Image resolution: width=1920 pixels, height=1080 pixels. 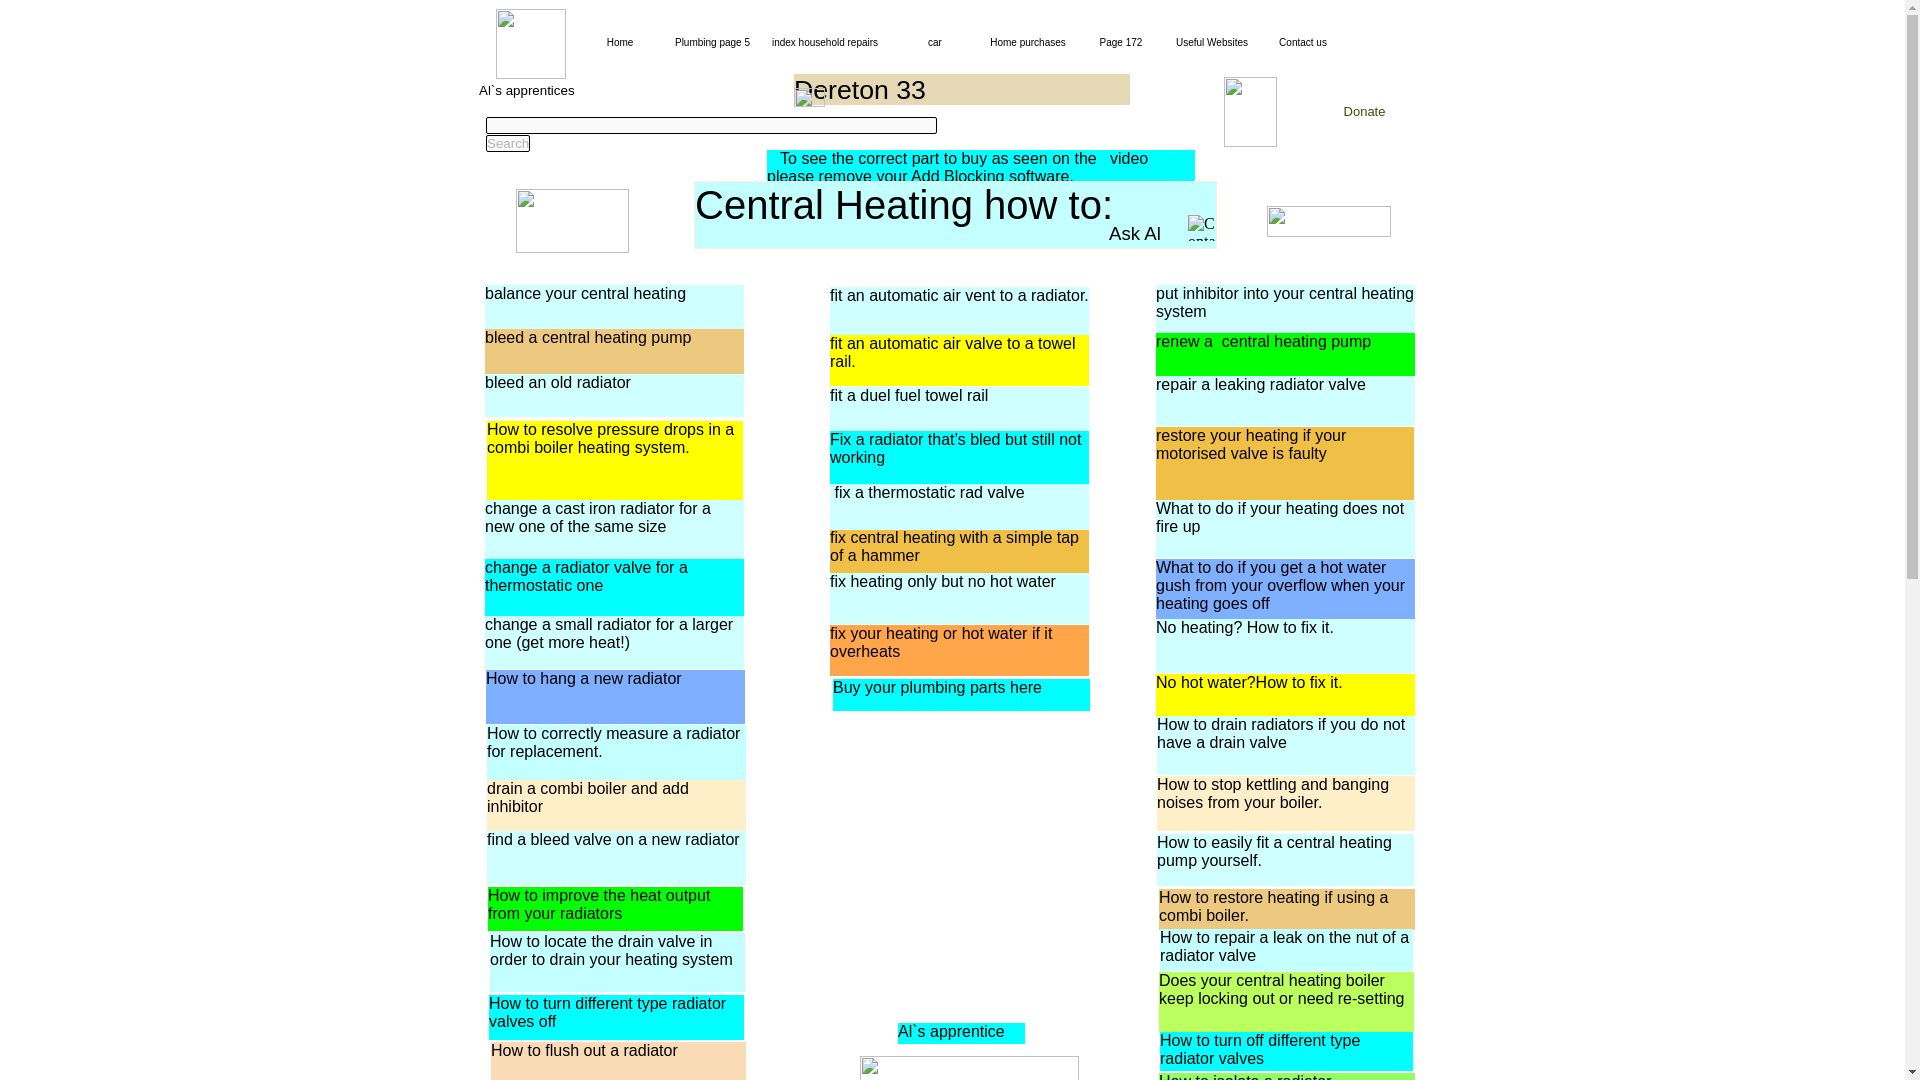 I want to click on fit a duel fuel towel rail, so click(x=908, y=394).